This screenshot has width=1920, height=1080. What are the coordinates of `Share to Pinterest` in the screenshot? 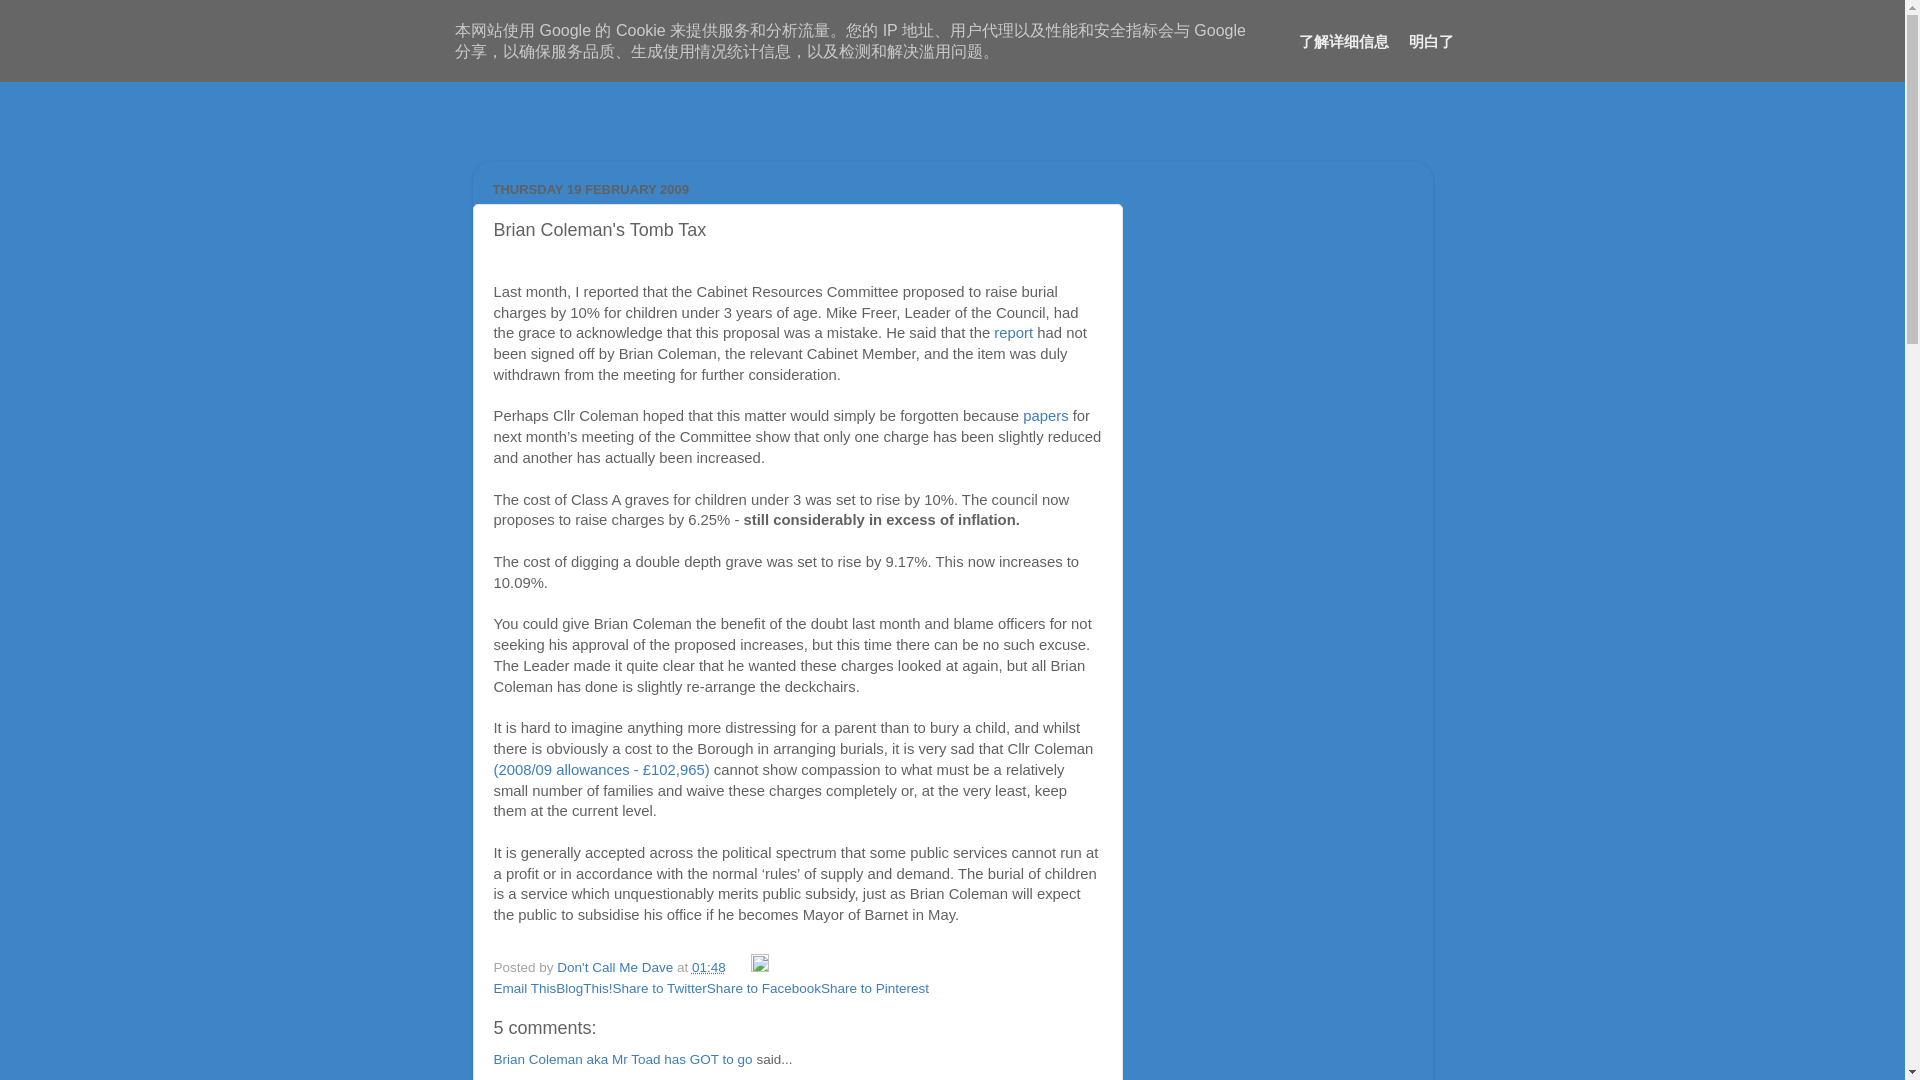 It's located at (875, 988).